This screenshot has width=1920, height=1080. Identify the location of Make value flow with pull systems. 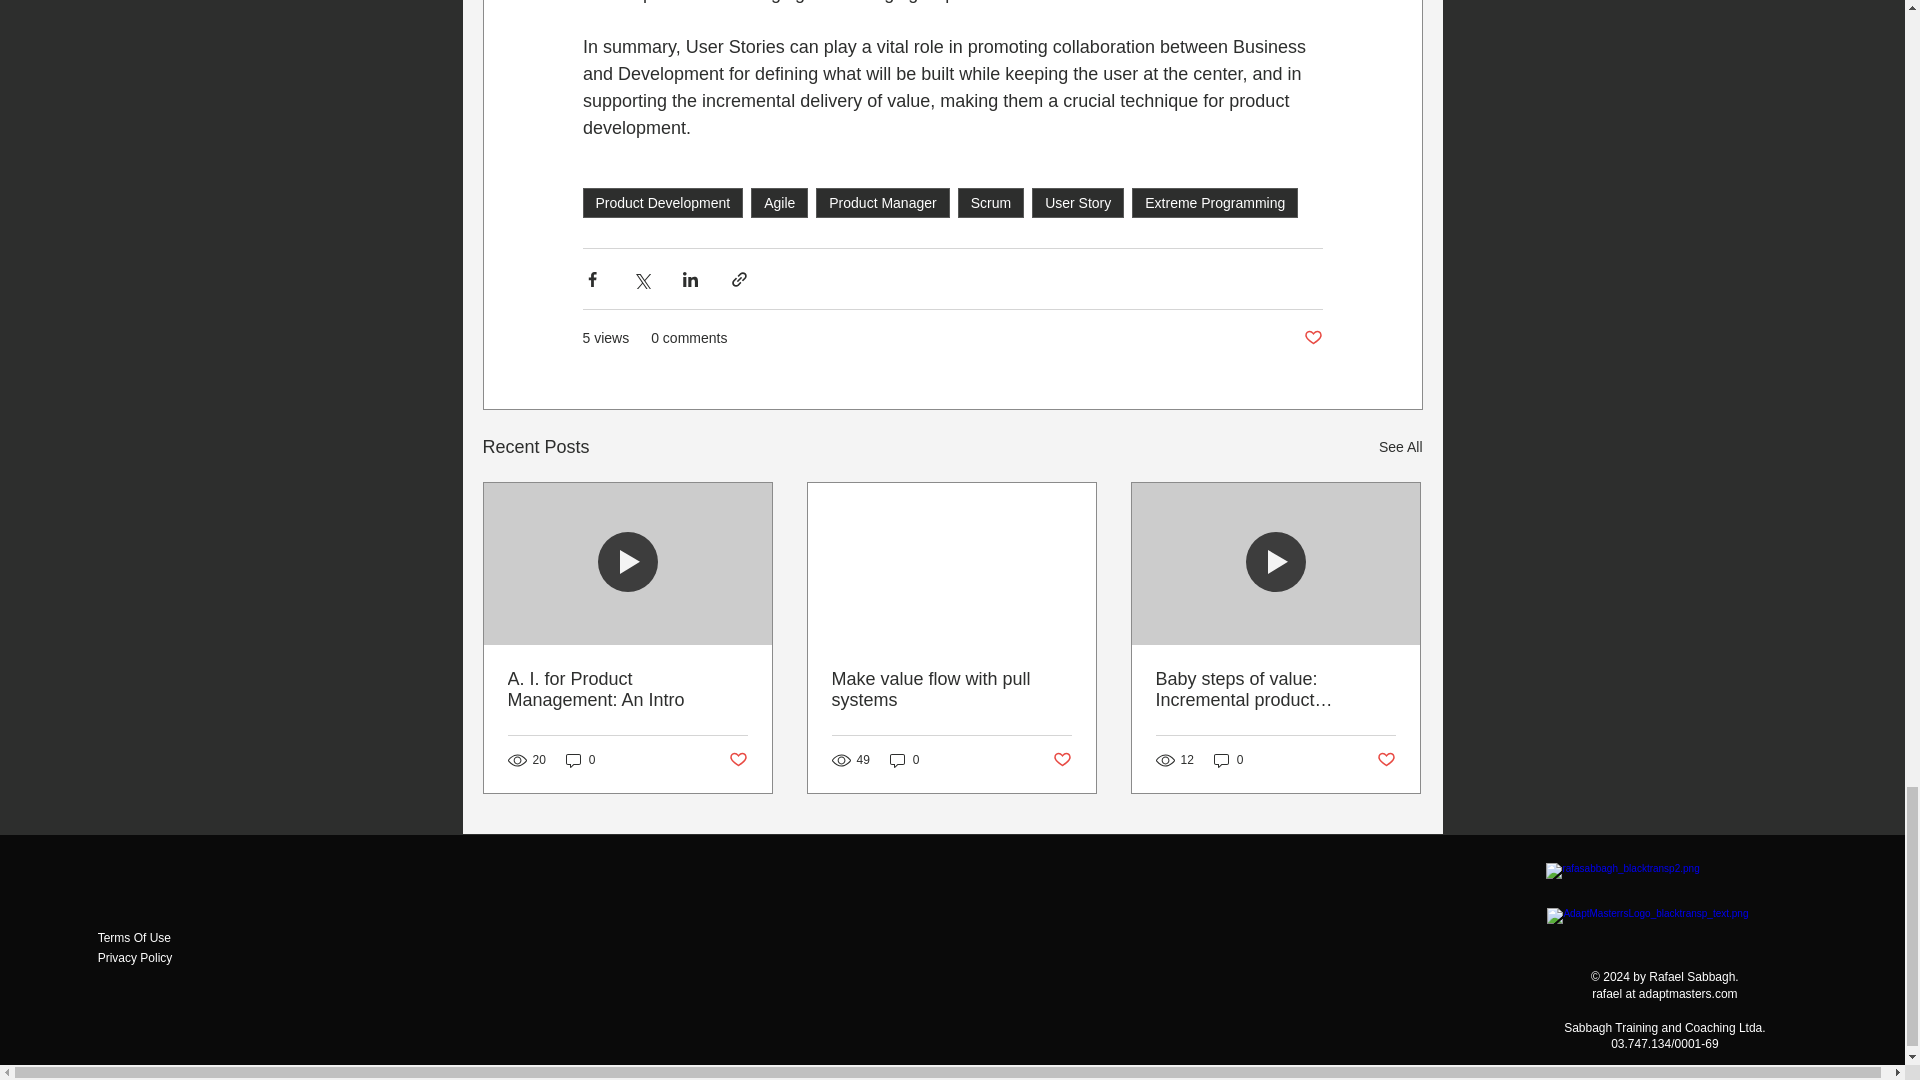
(951, 689).